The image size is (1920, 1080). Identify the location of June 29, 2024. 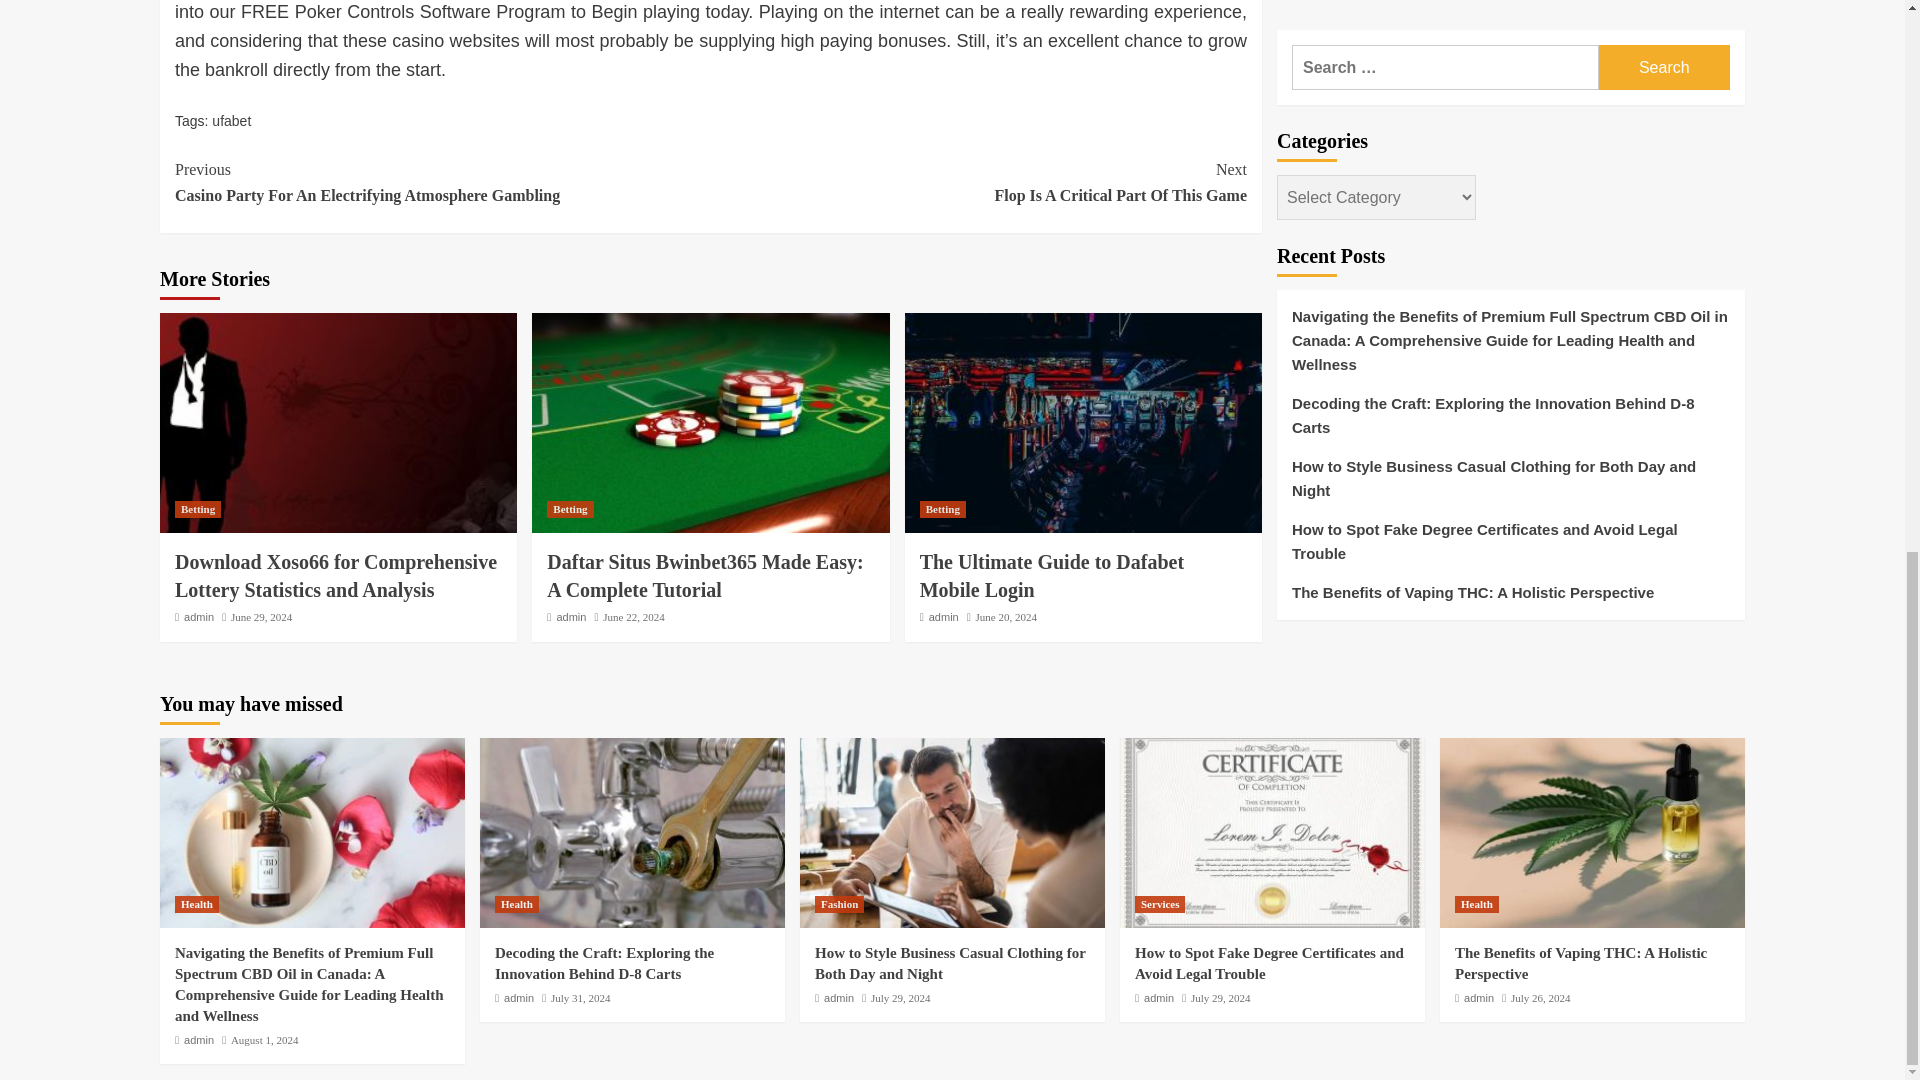
(260, 617).